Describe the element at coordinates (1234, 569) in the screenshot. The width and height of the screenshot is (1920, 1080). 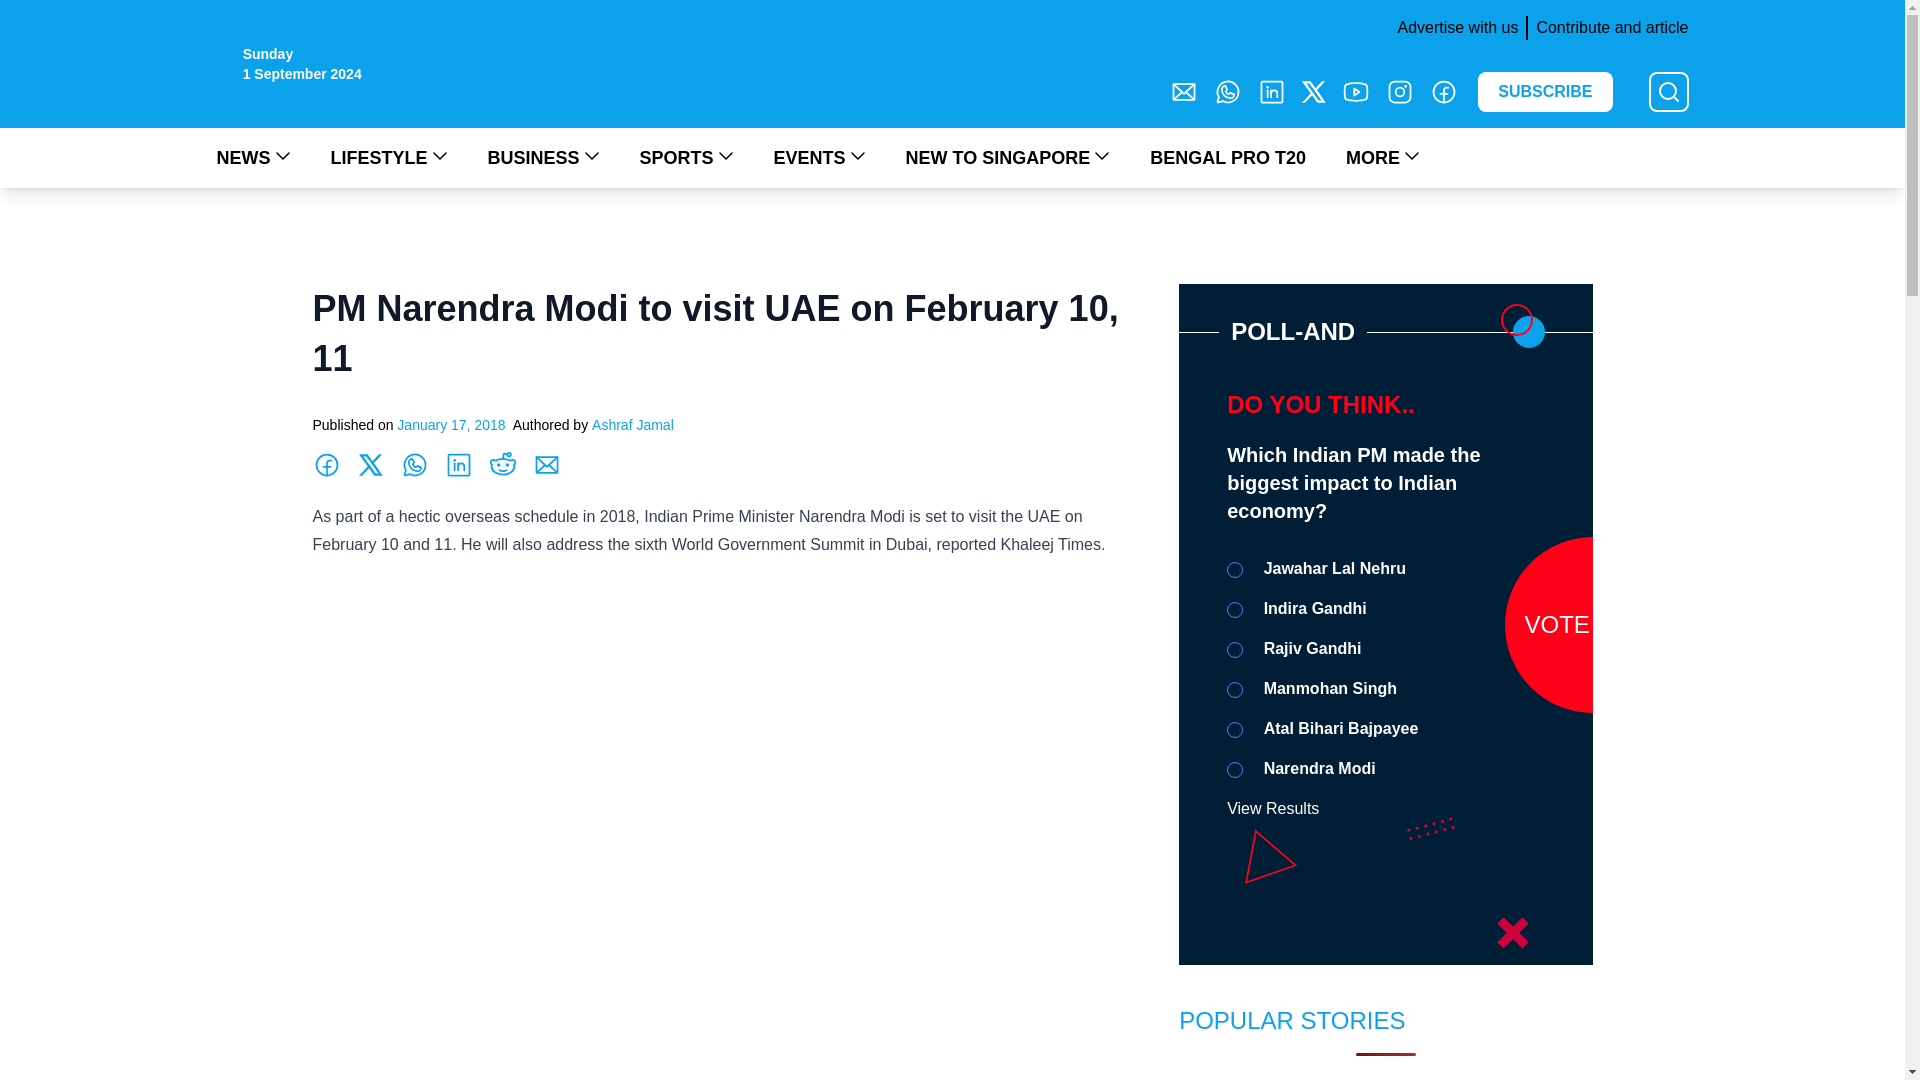
I see `49` at that location.